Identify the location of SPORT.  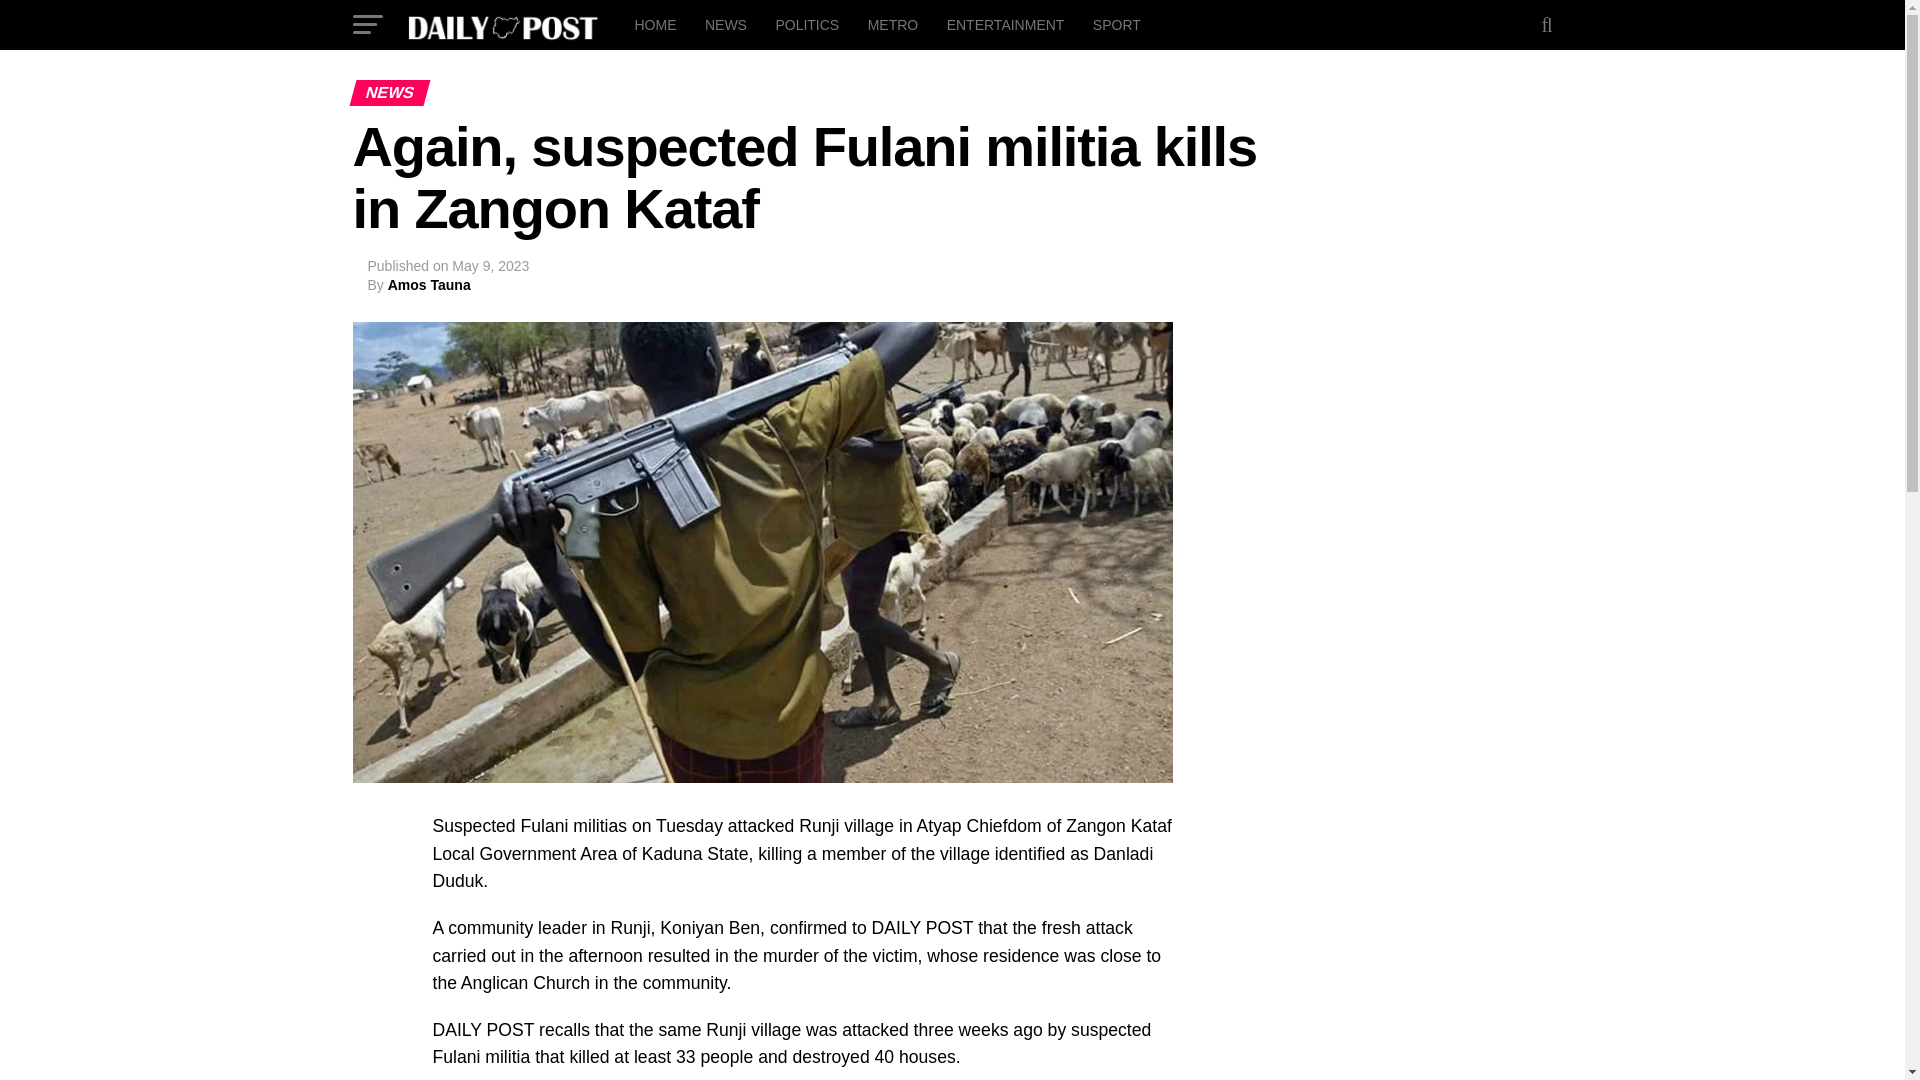
(1116, 24).